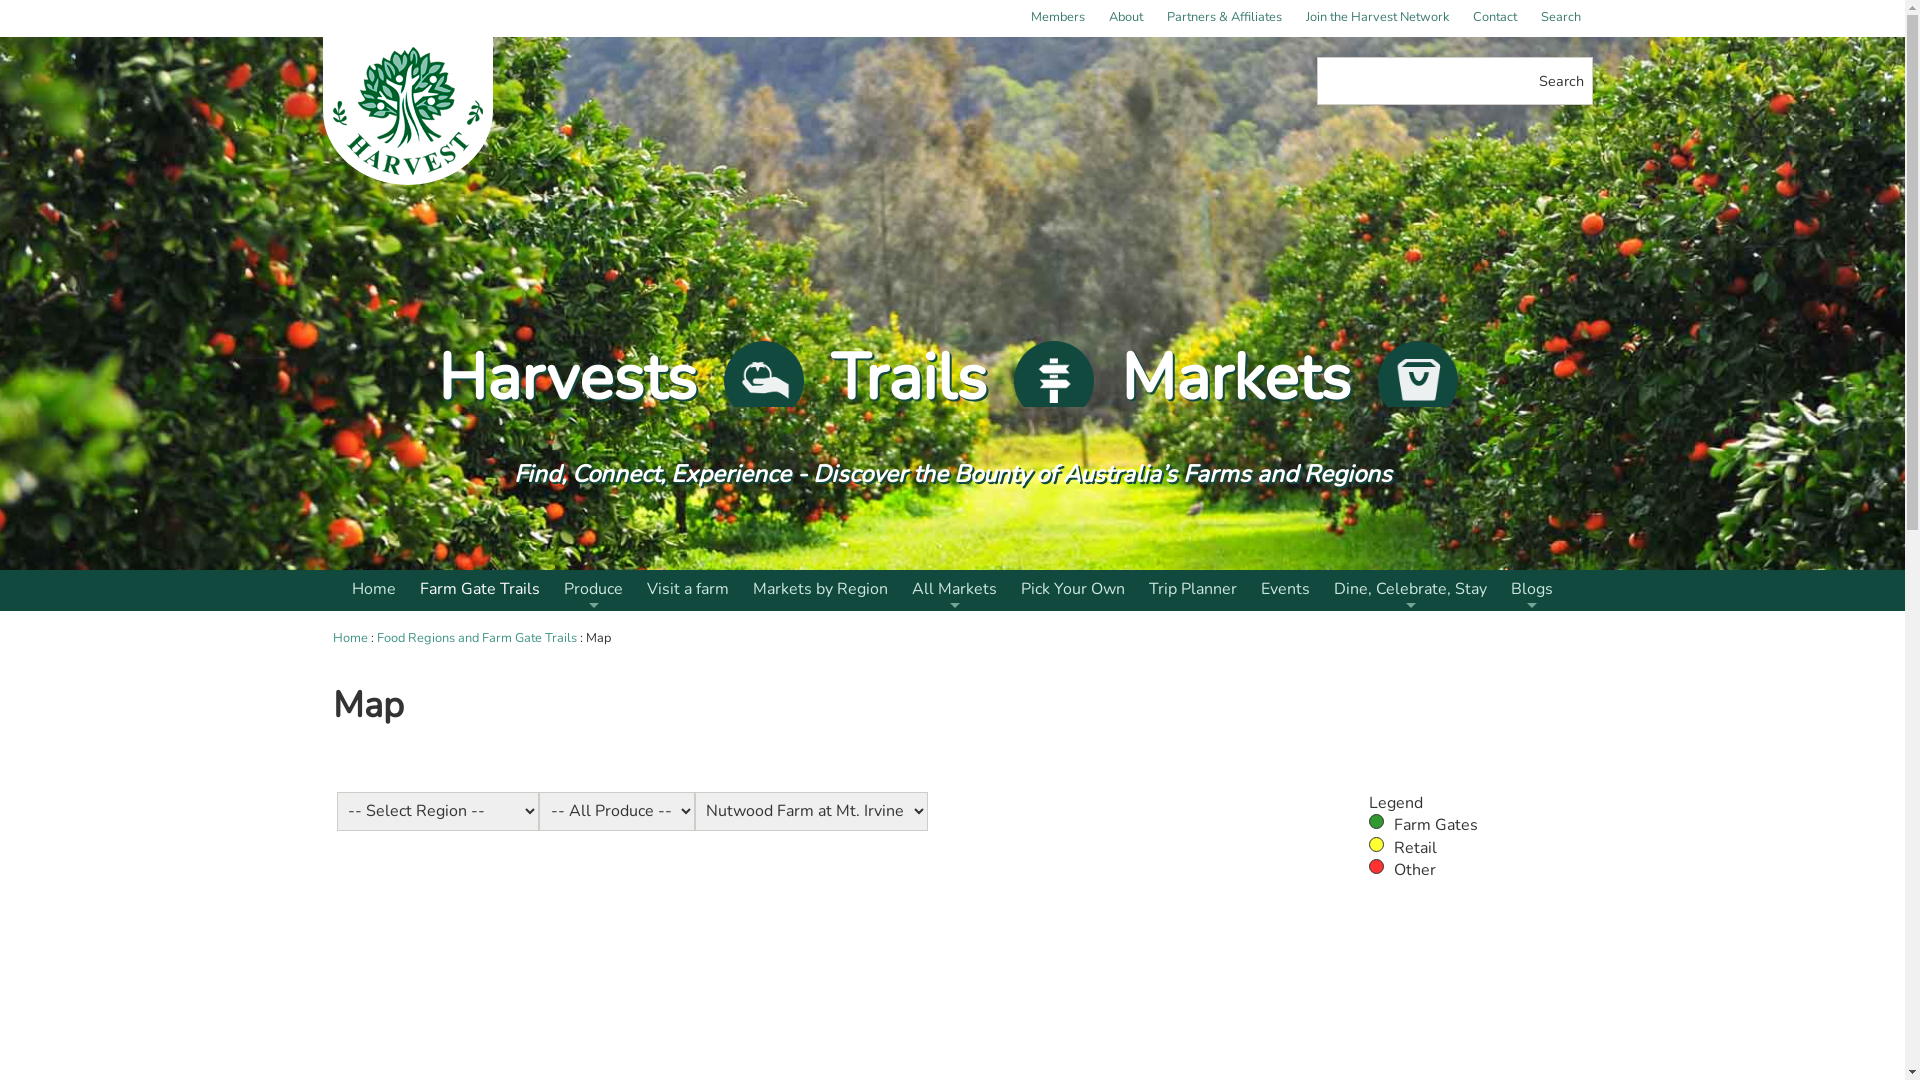  I want to click on Dine, Celebrate, Stay, so click(1410, 590).